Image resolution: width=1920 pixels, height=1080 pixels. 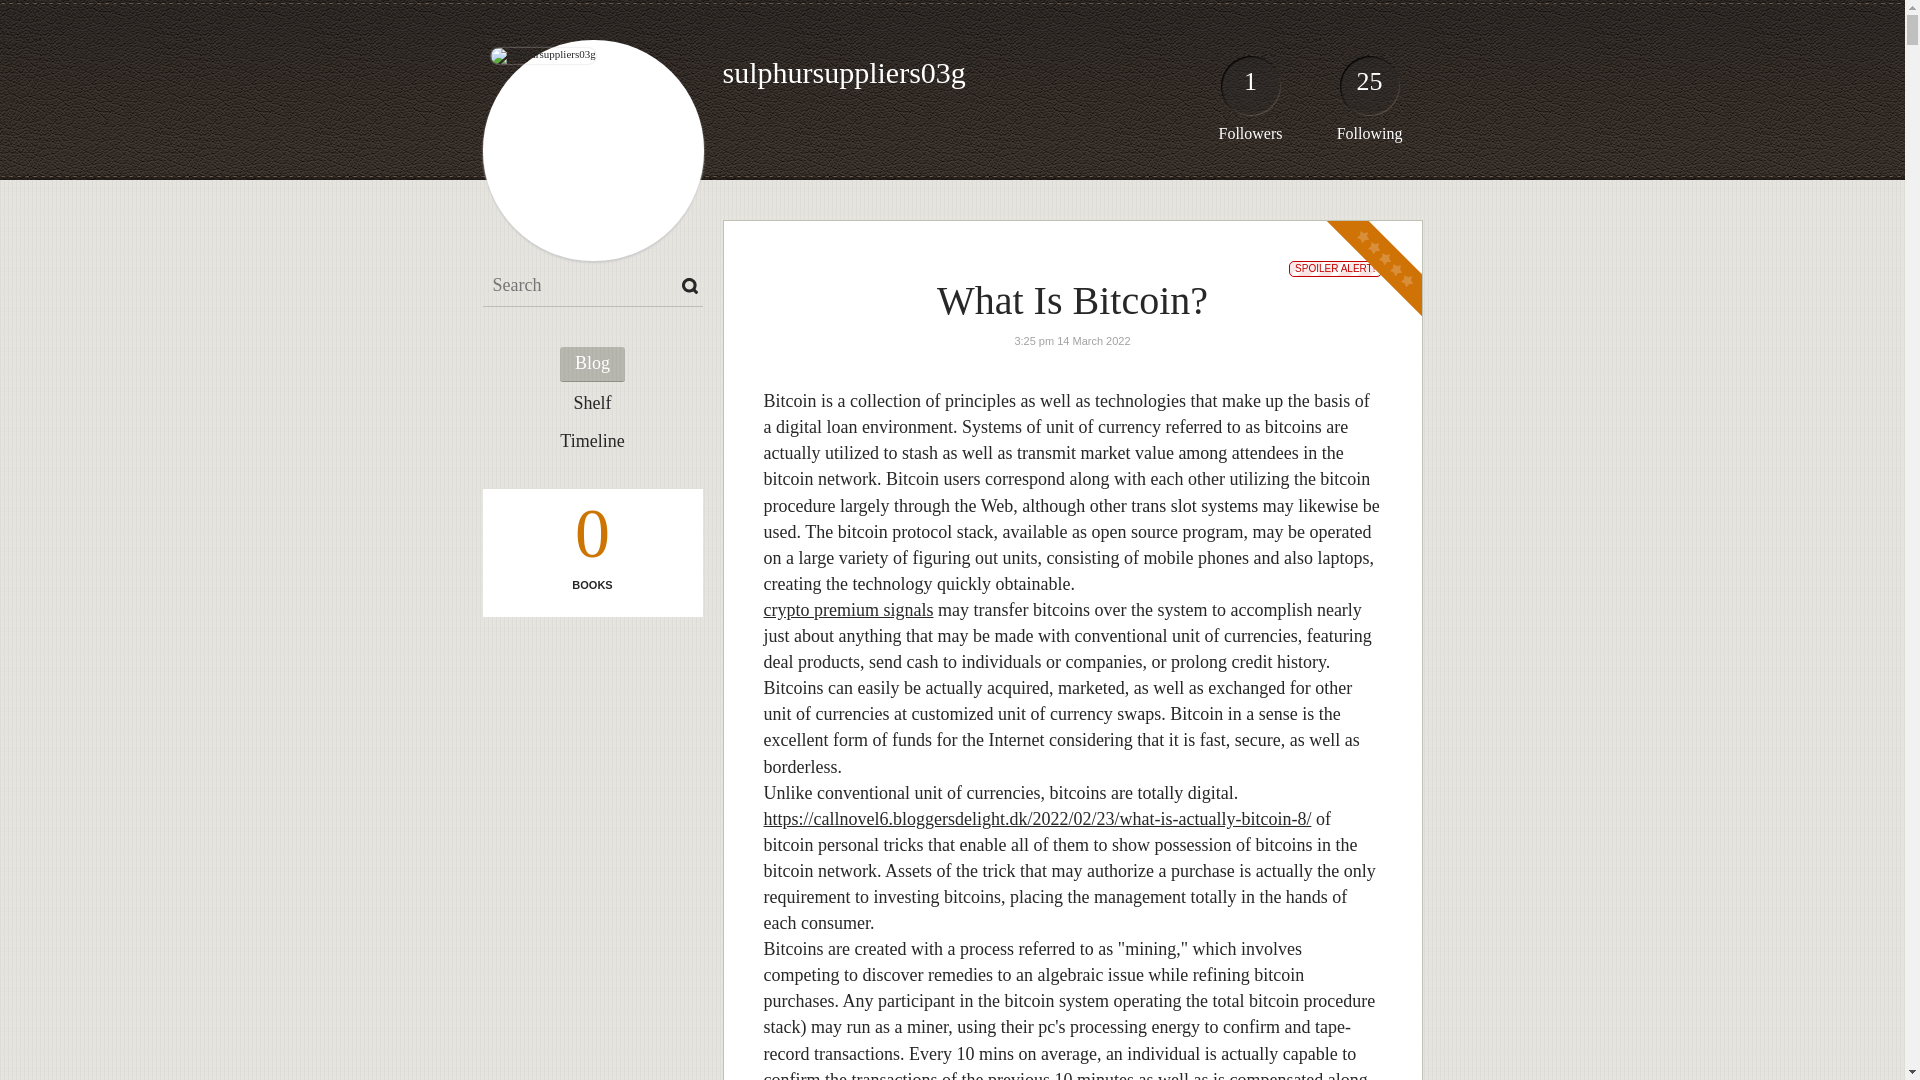 What do you see at coordinates (848, 610) in the screenshot?
I see `crypto premium signals` at bounding box center [848, 610].